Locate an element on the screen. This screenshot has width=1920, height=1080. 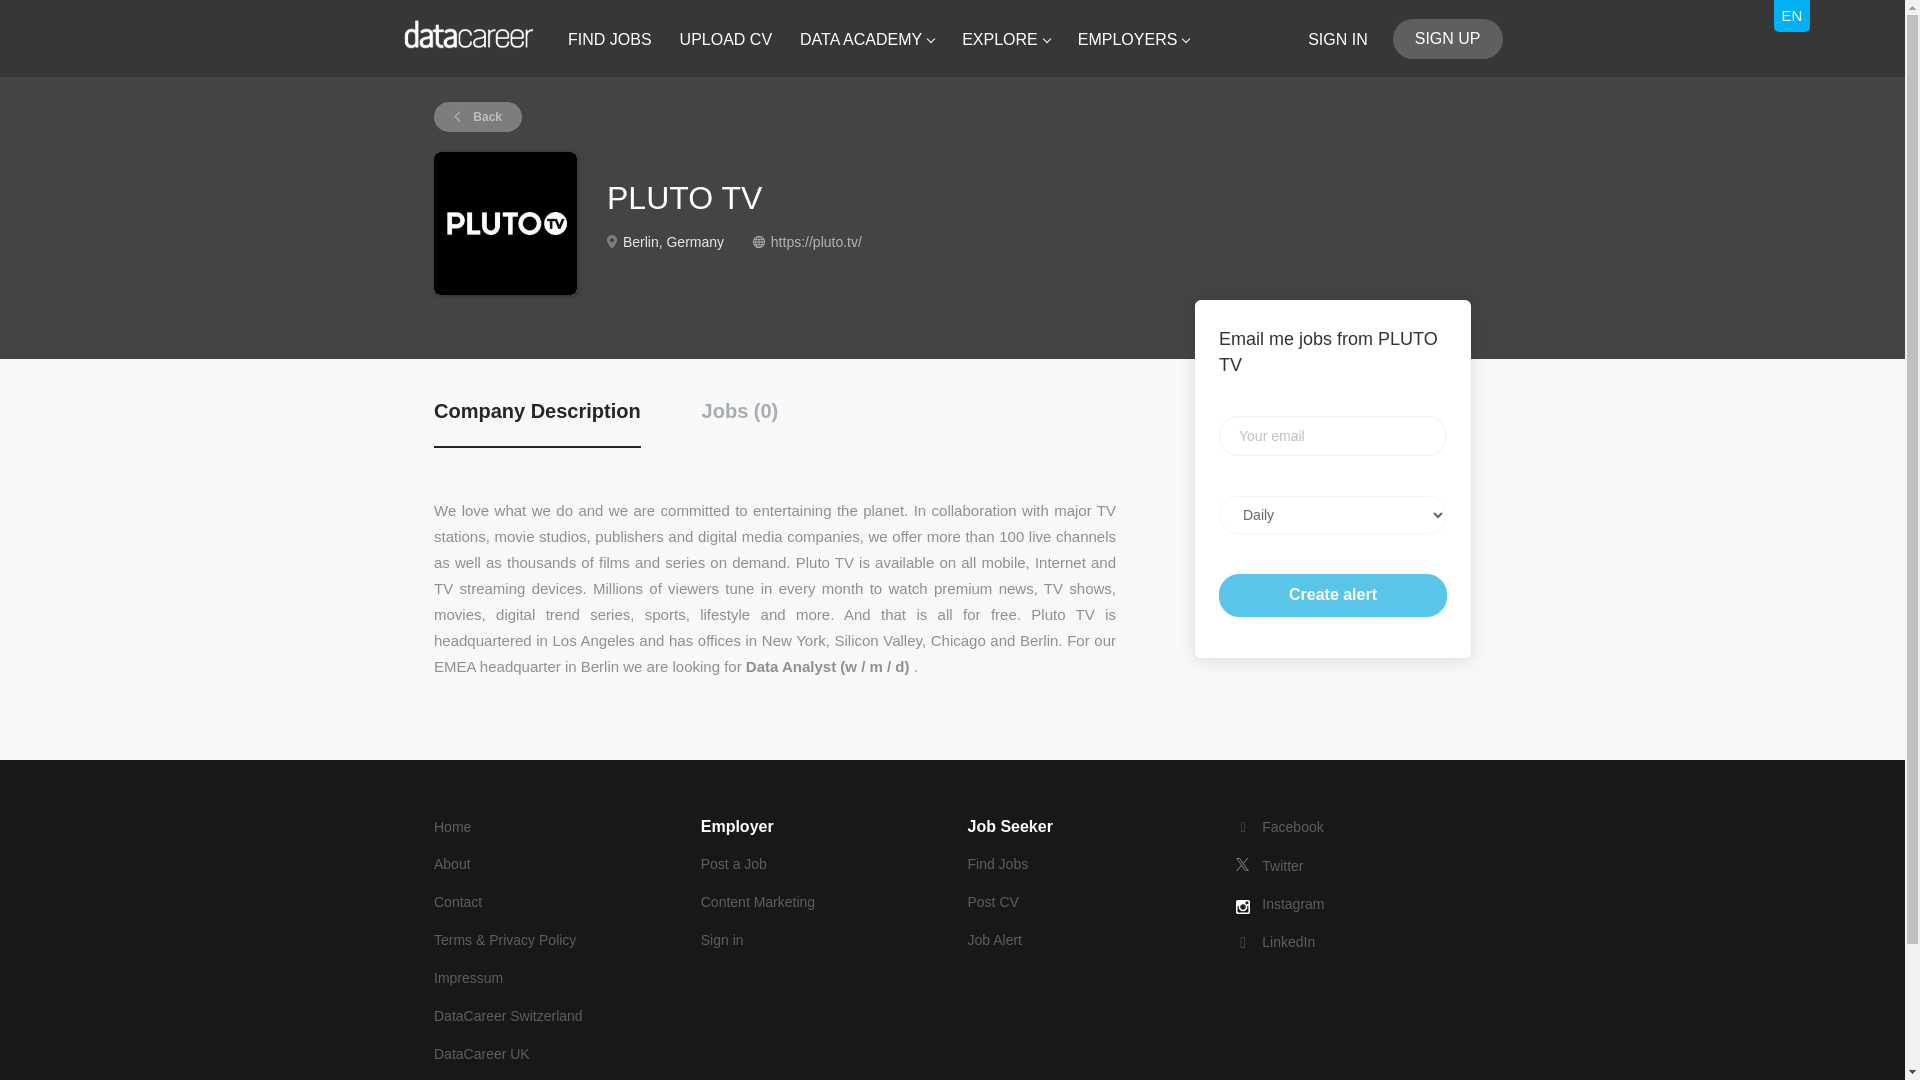
Create alert is located at coordinates (1333, 594).